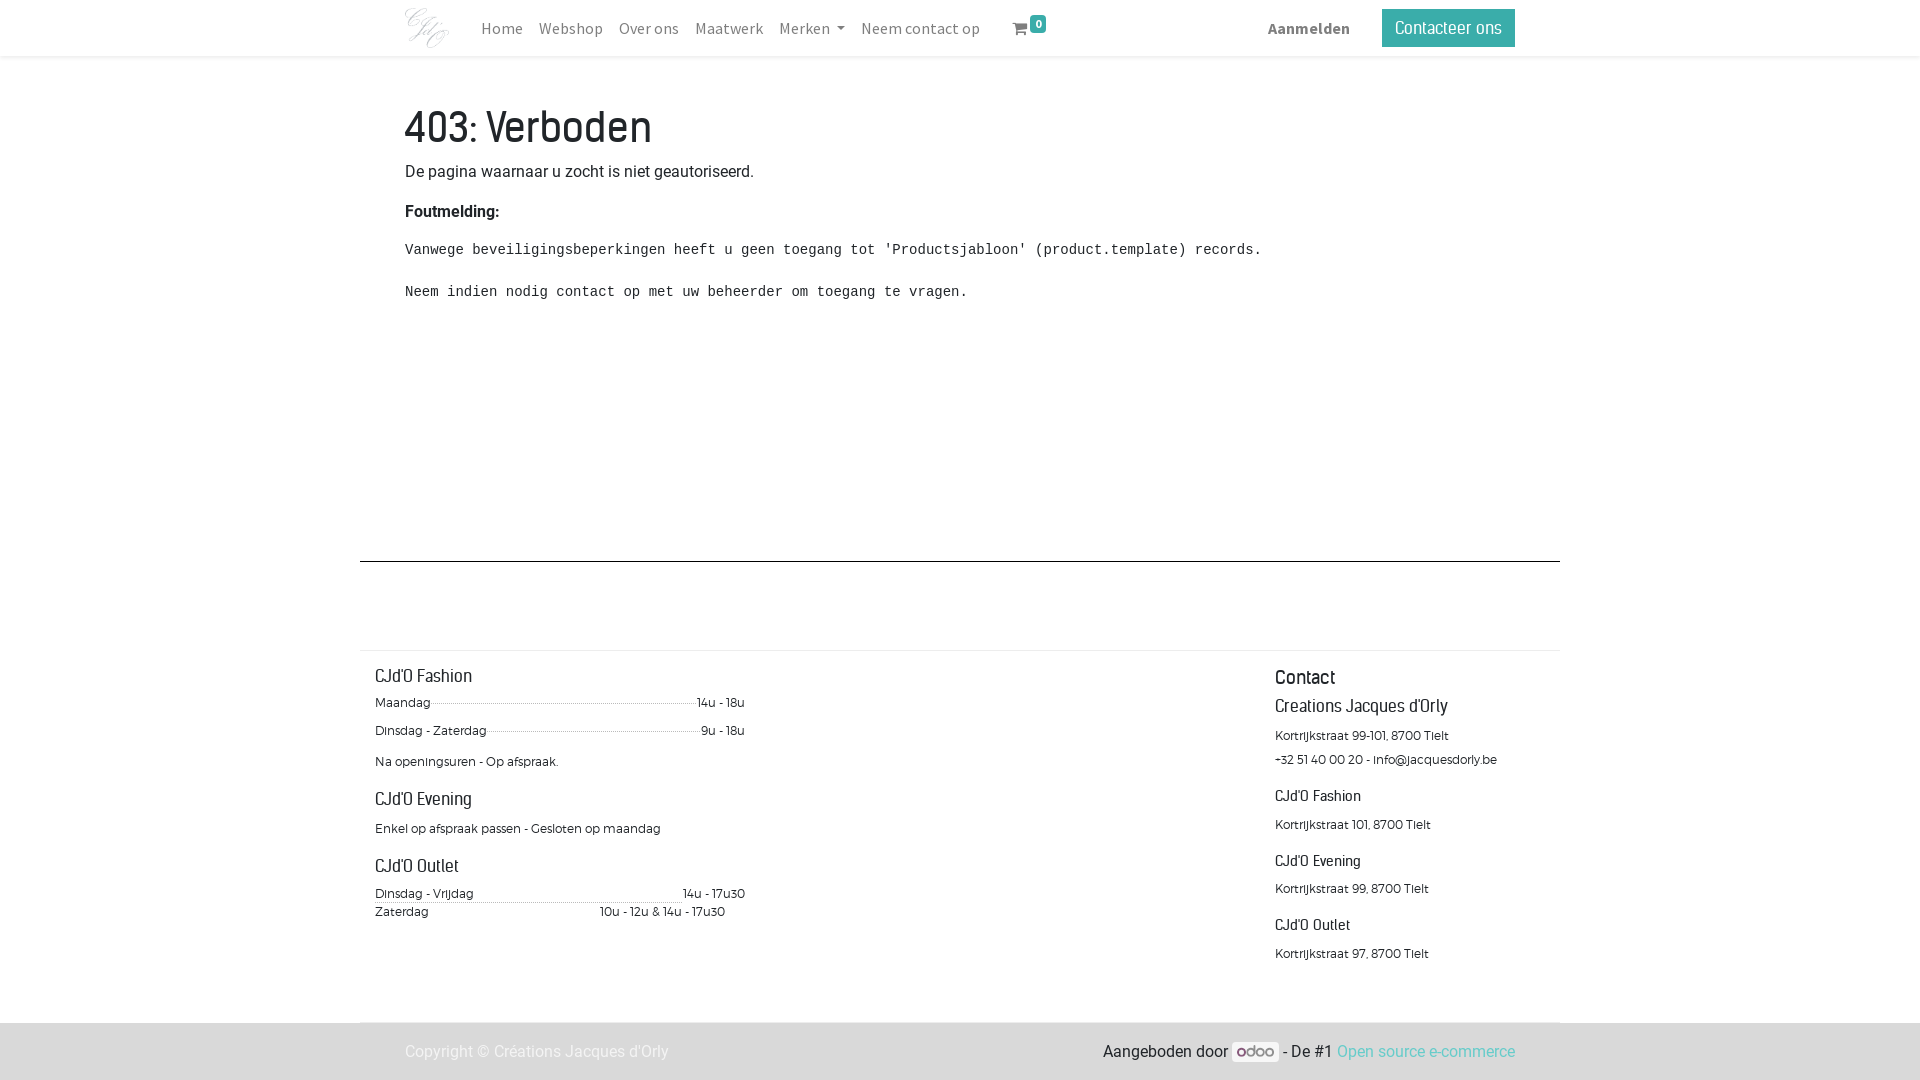 The image size is (1920, 1080). What do you see at coordinates (649, 28) in the screenshot?
I see `Over ons` at bounding box center [649, 28].